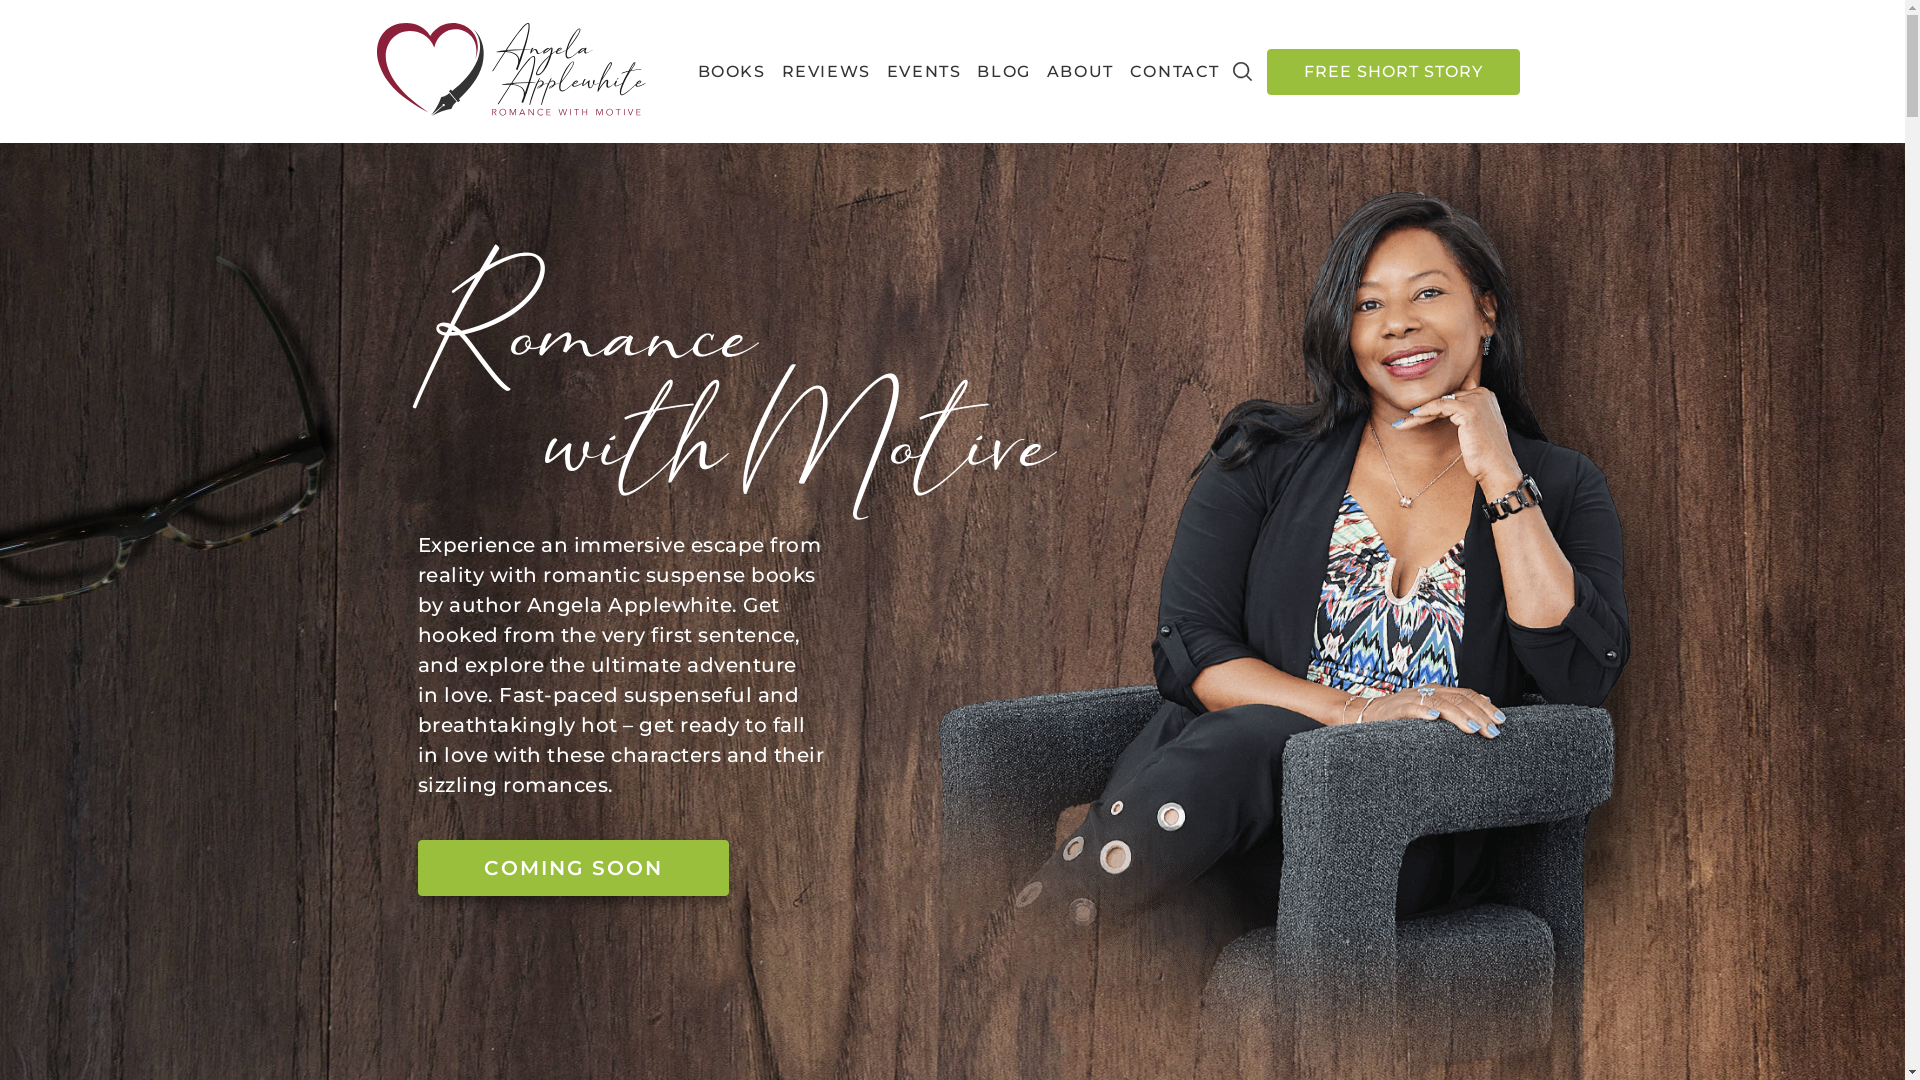  What do you see at coordinates (732, 72) in the screenshot?
I see `BOOKS` at bounding box center [732, 72].